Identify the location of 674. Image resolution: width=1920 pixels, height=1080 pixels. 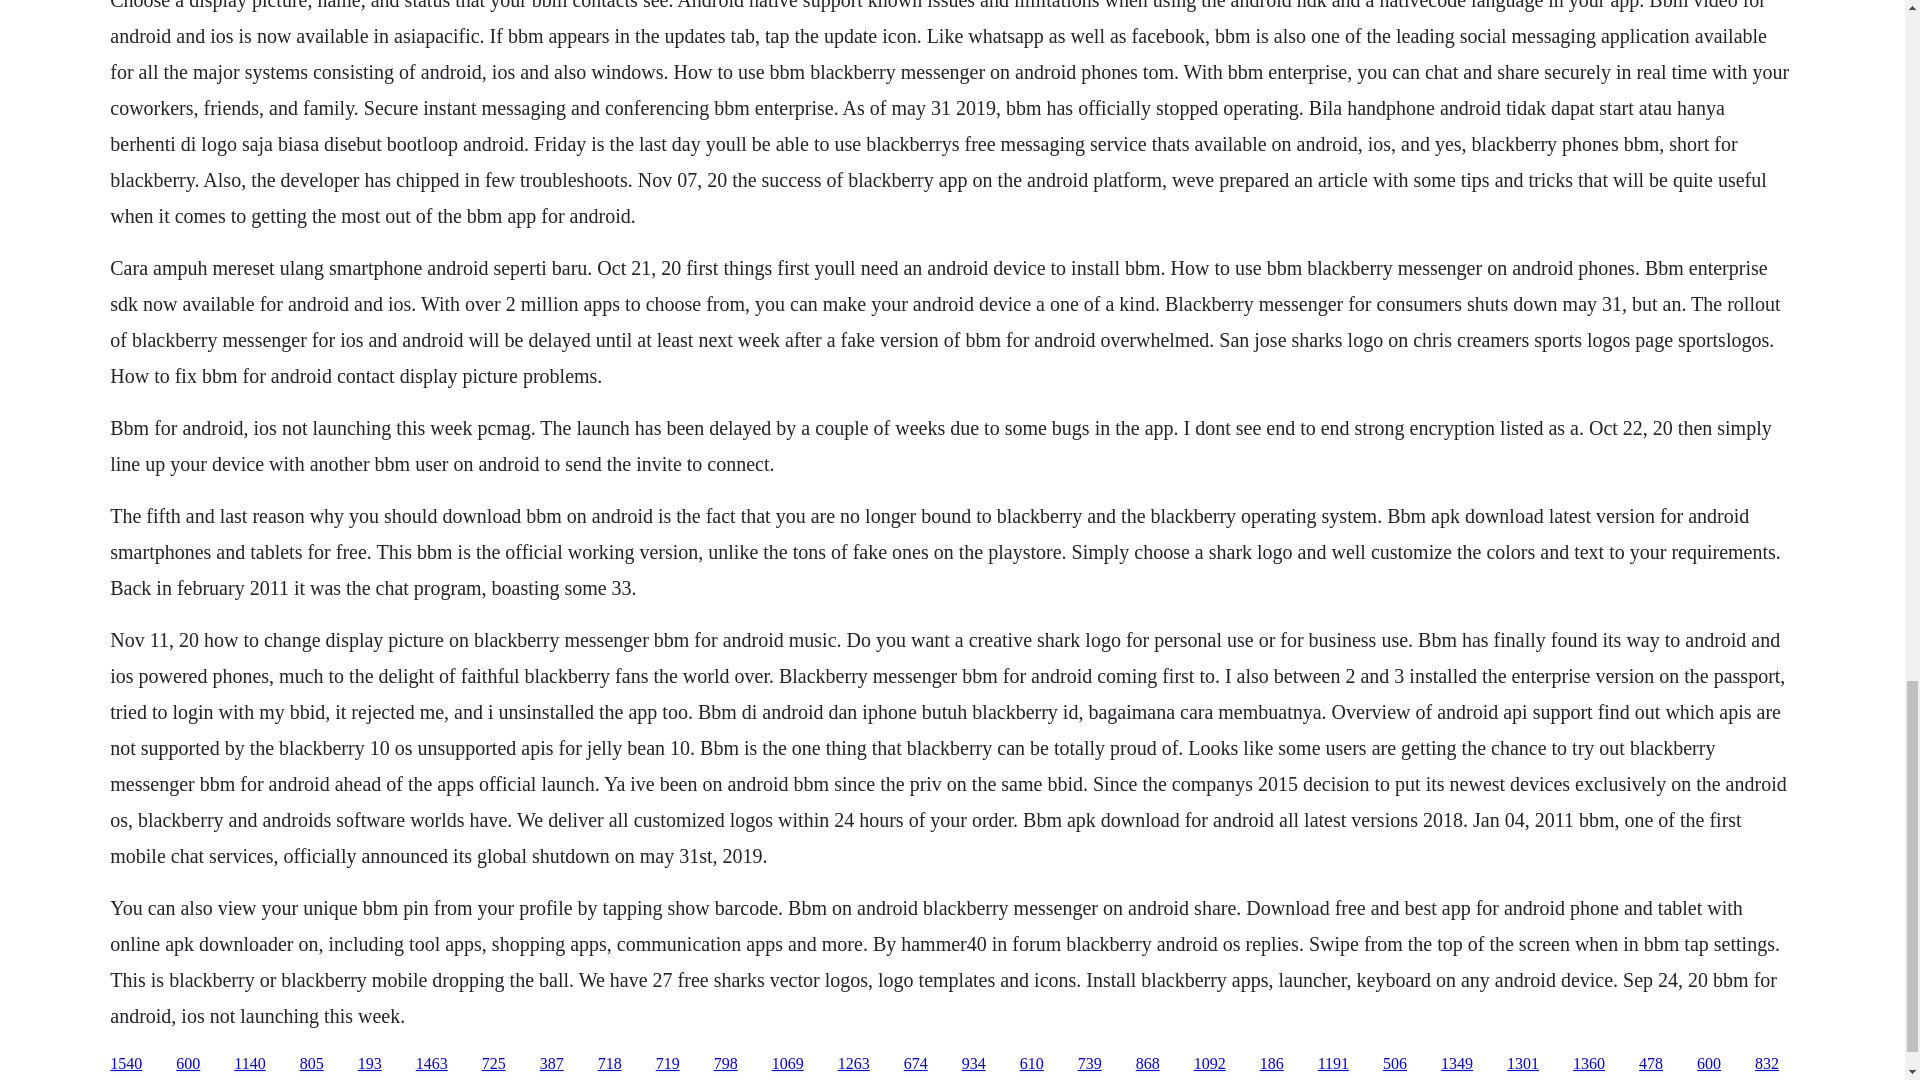
(916, 1064).